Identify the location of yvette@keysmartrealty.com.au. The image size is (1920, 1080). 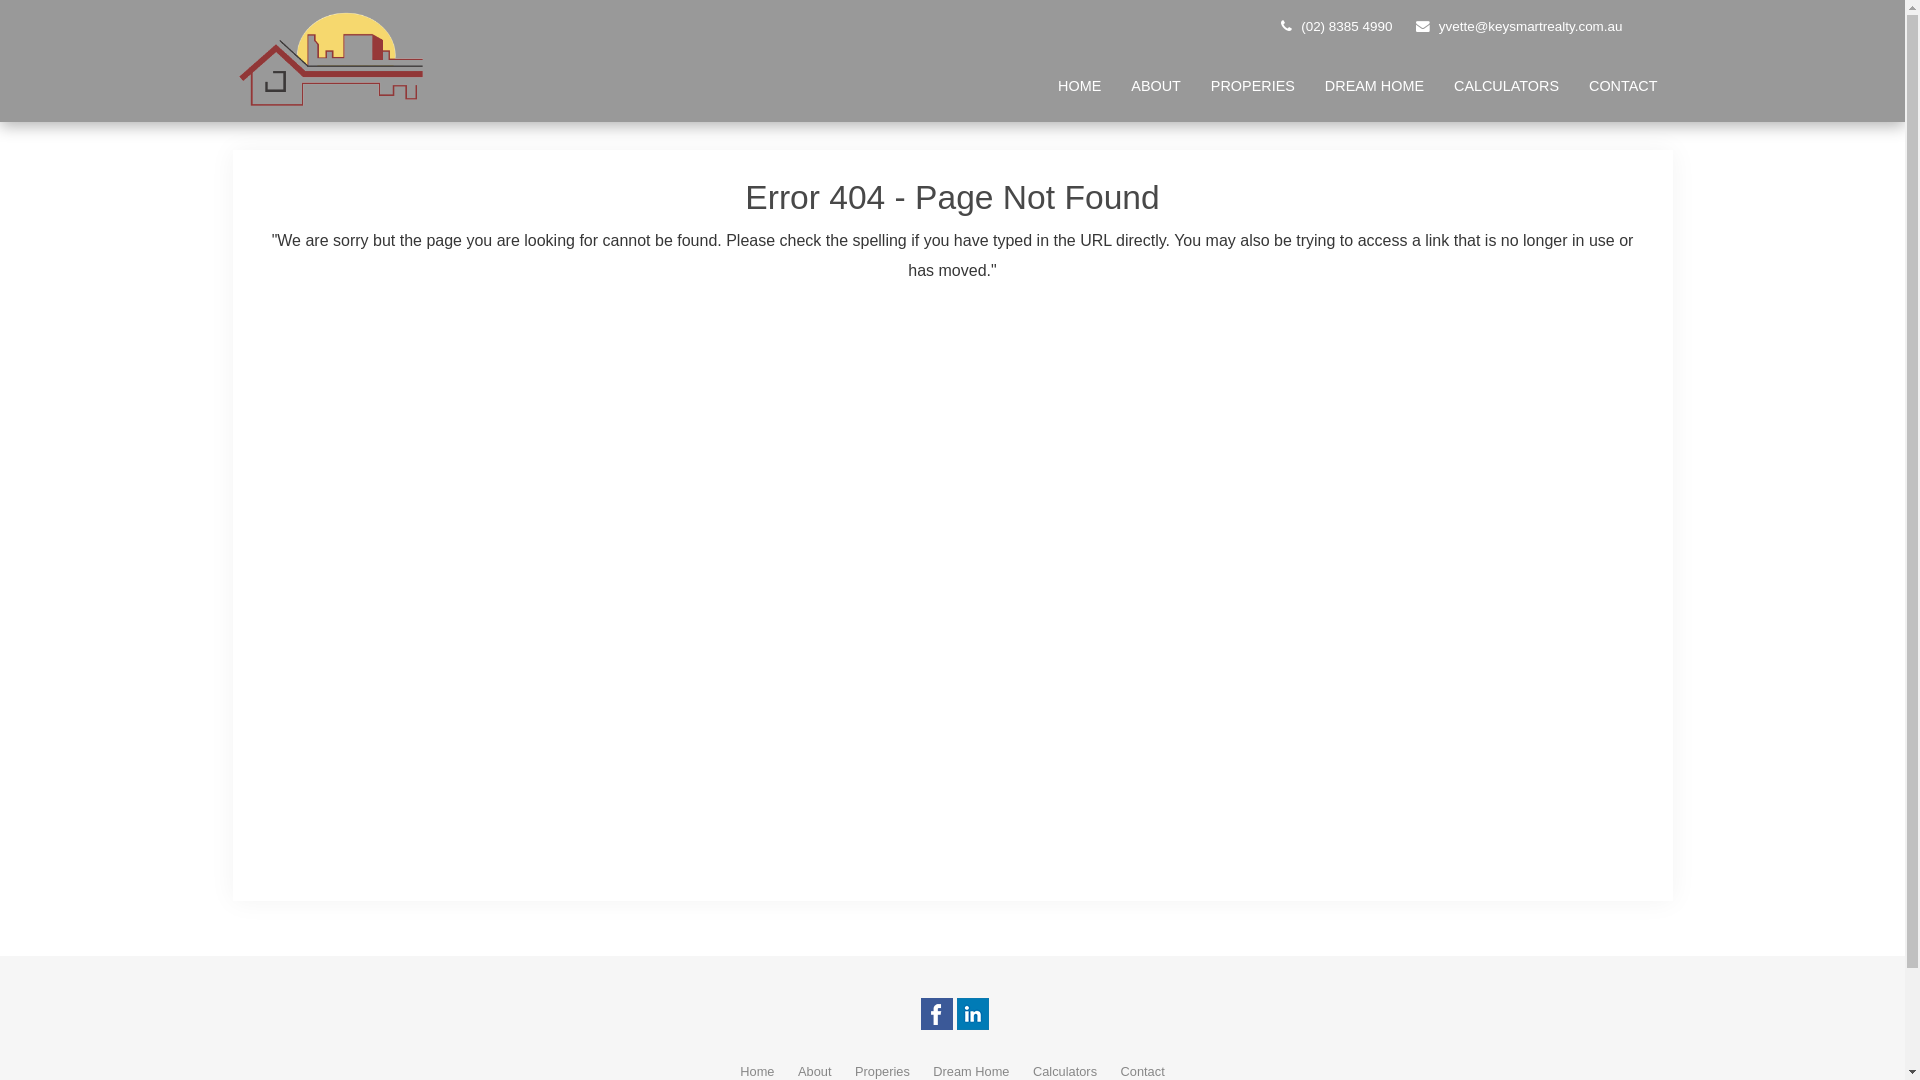
(1519, 26).